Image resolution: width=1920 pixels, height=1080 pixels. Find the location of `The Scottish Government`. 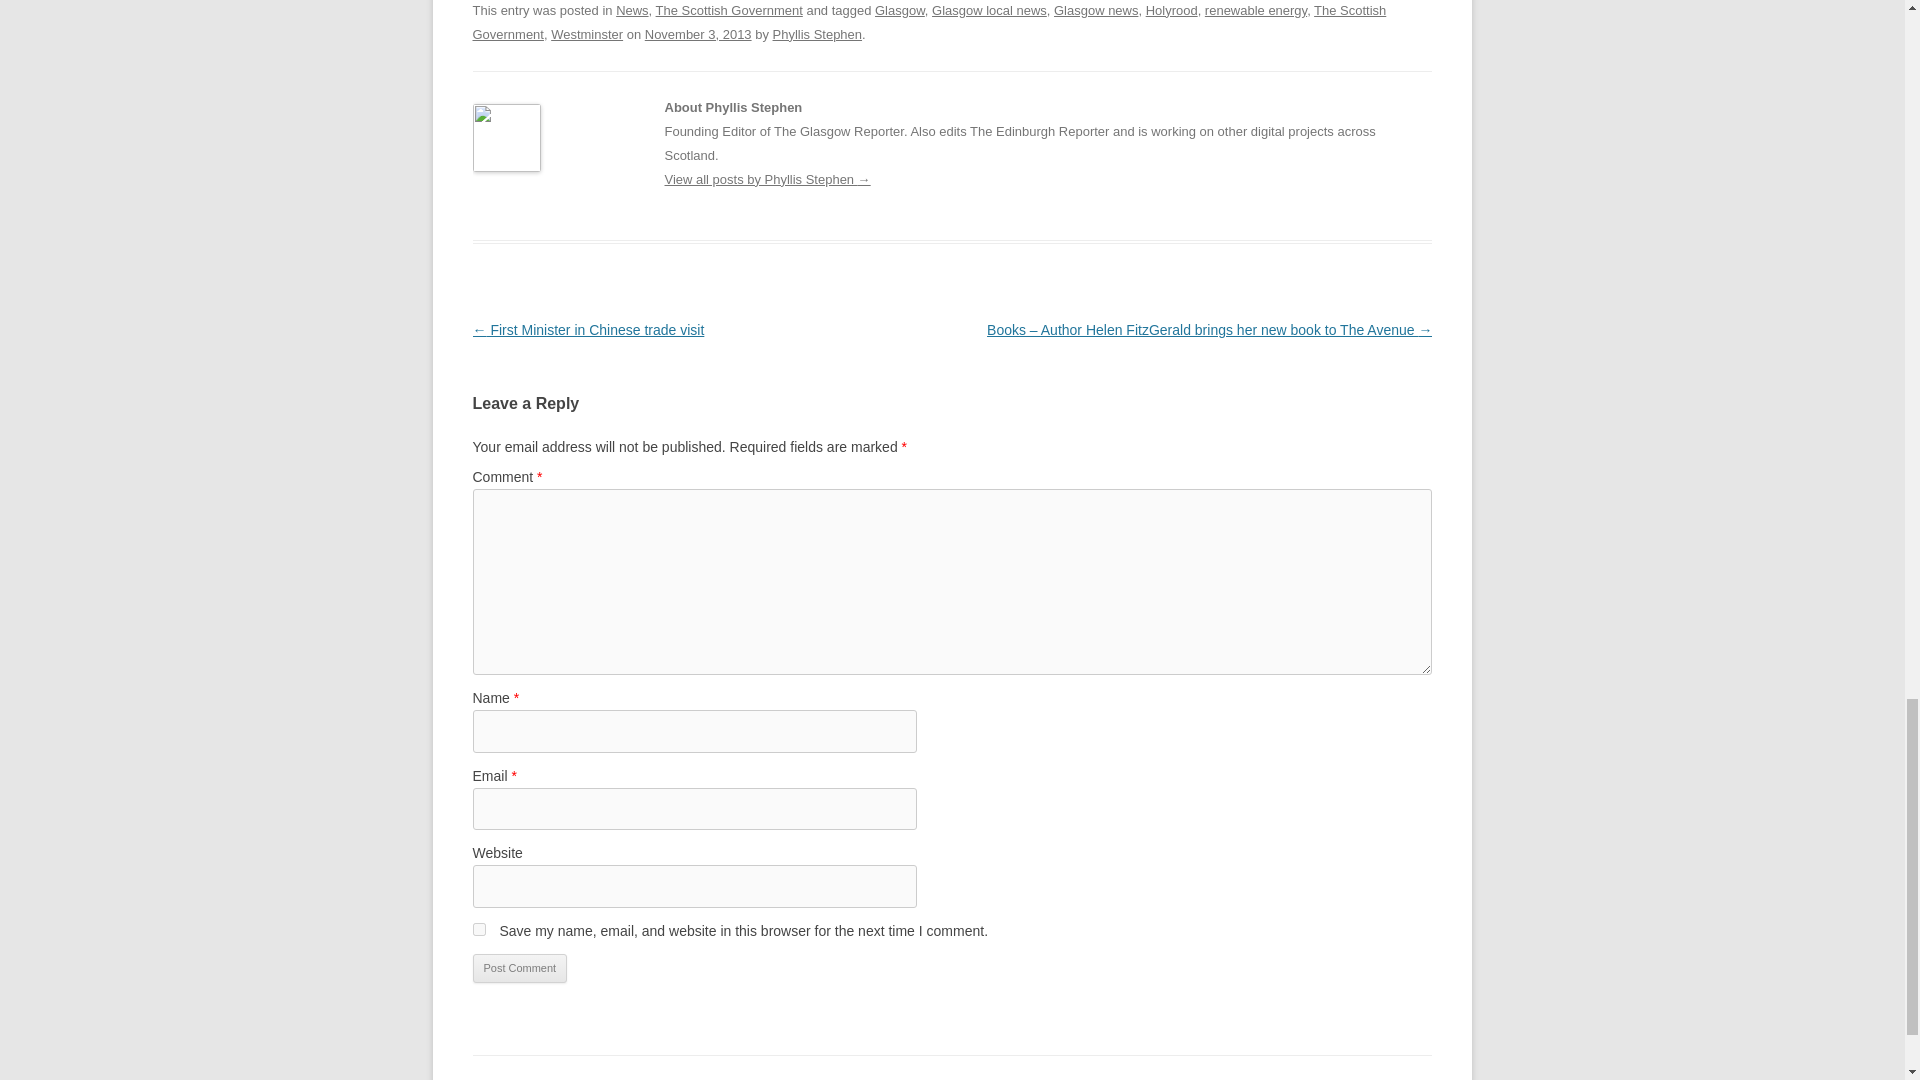

The Scottish Government is located at coordinates (729, 10).